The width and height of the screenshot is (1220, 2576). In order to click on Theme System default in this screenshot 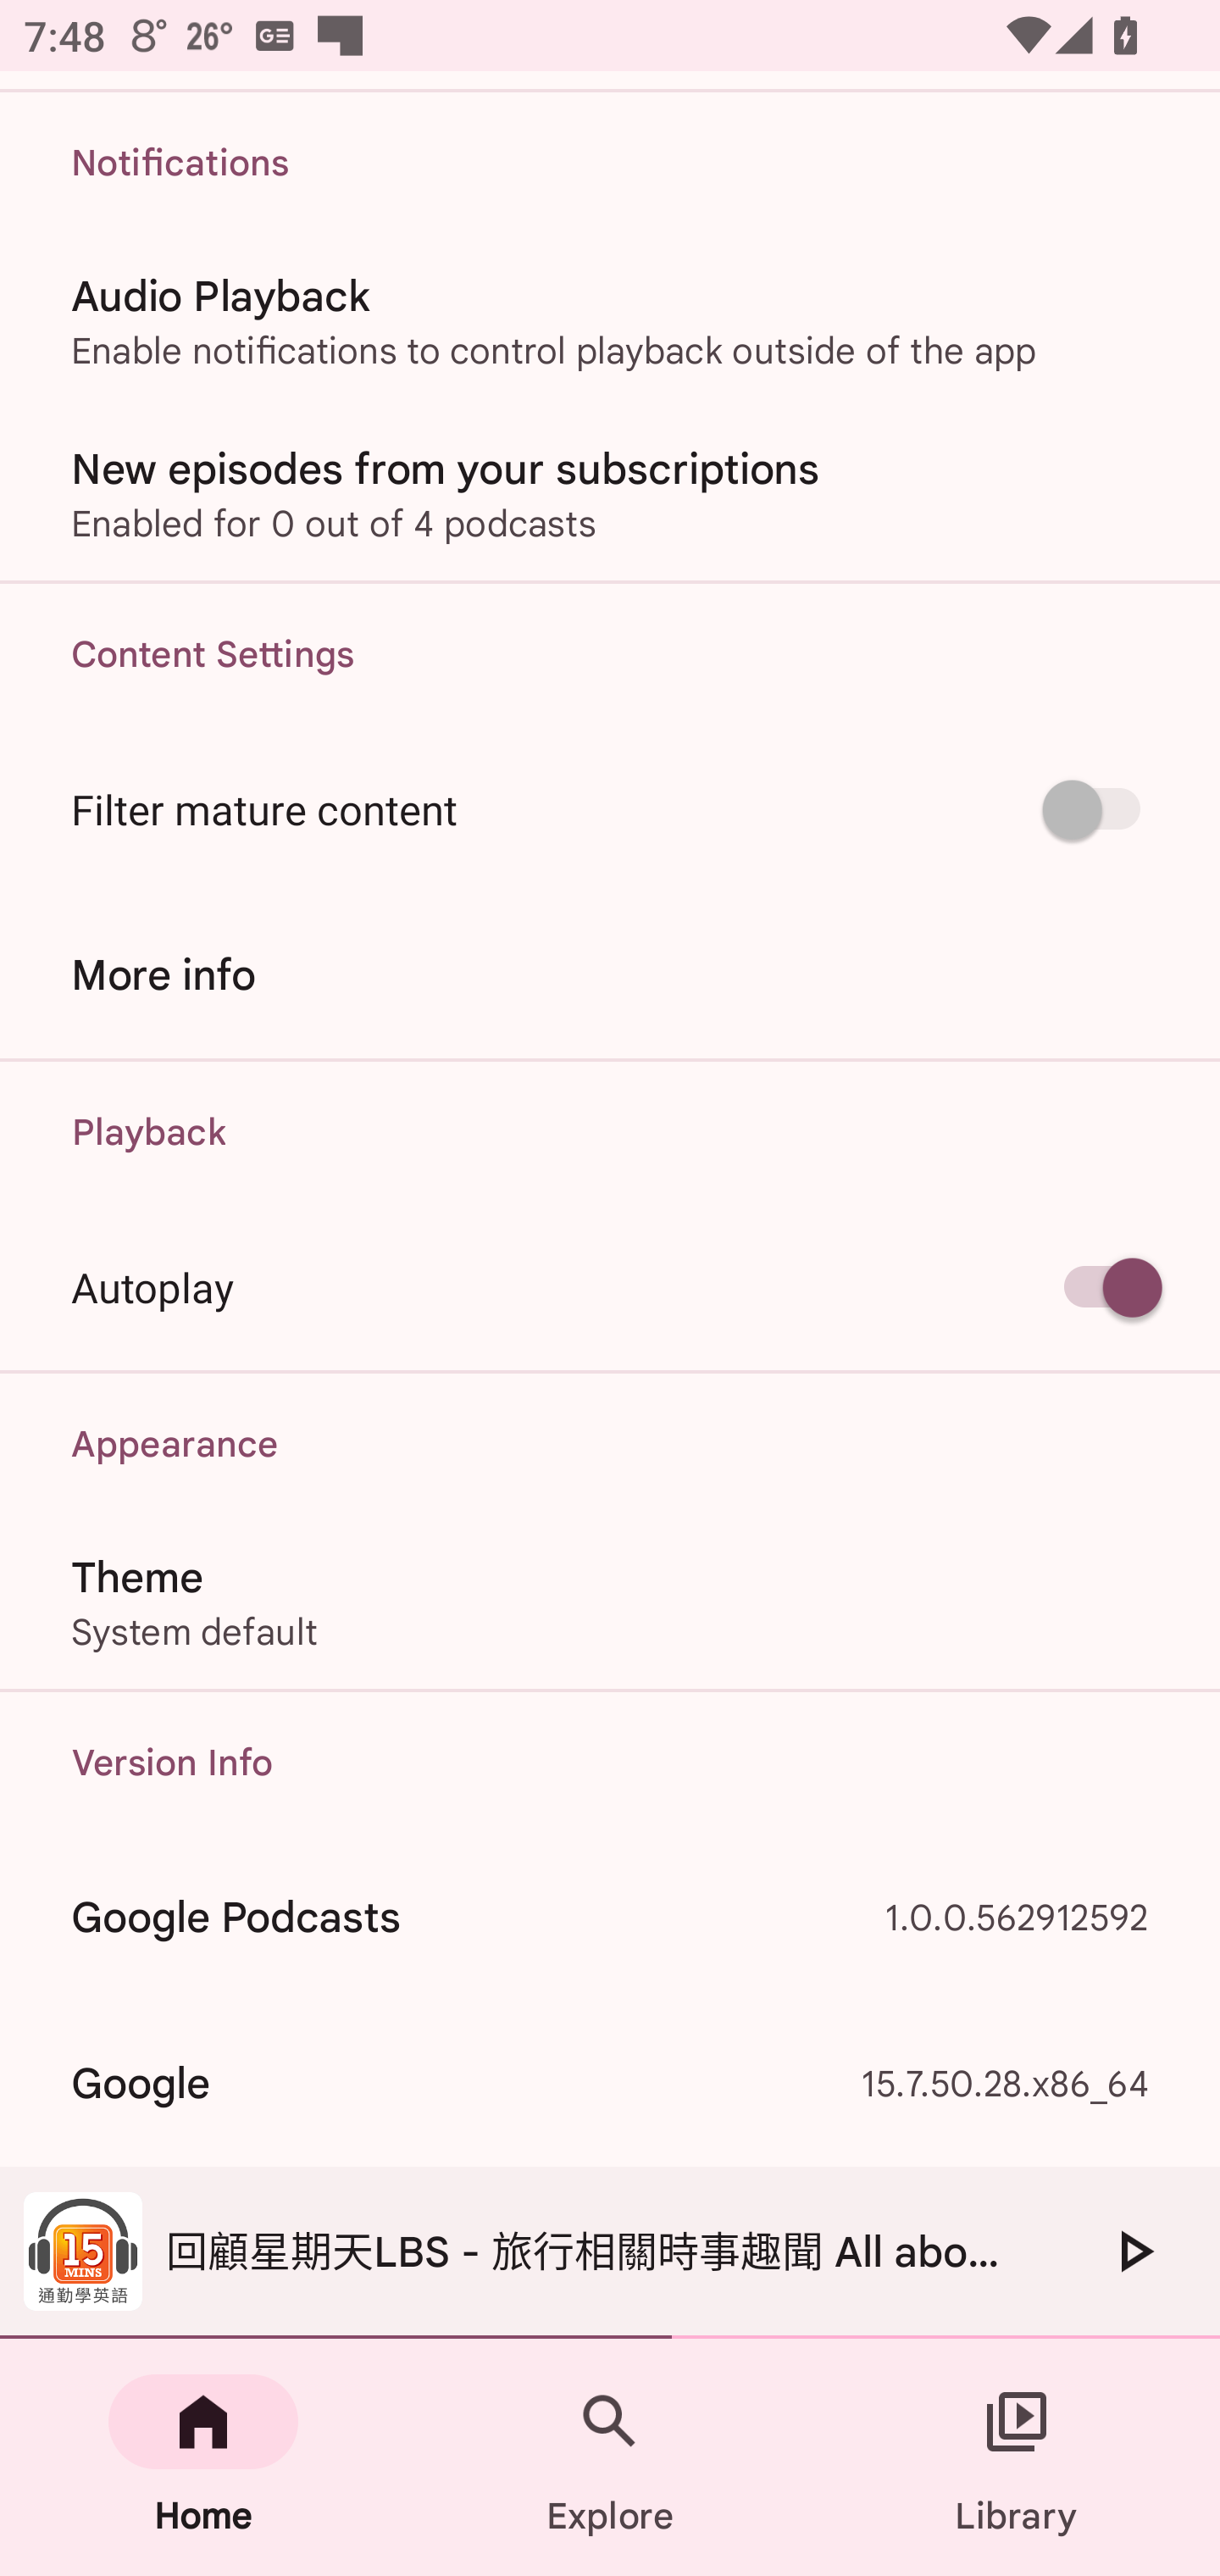, I will do `click(610, 1602)`.